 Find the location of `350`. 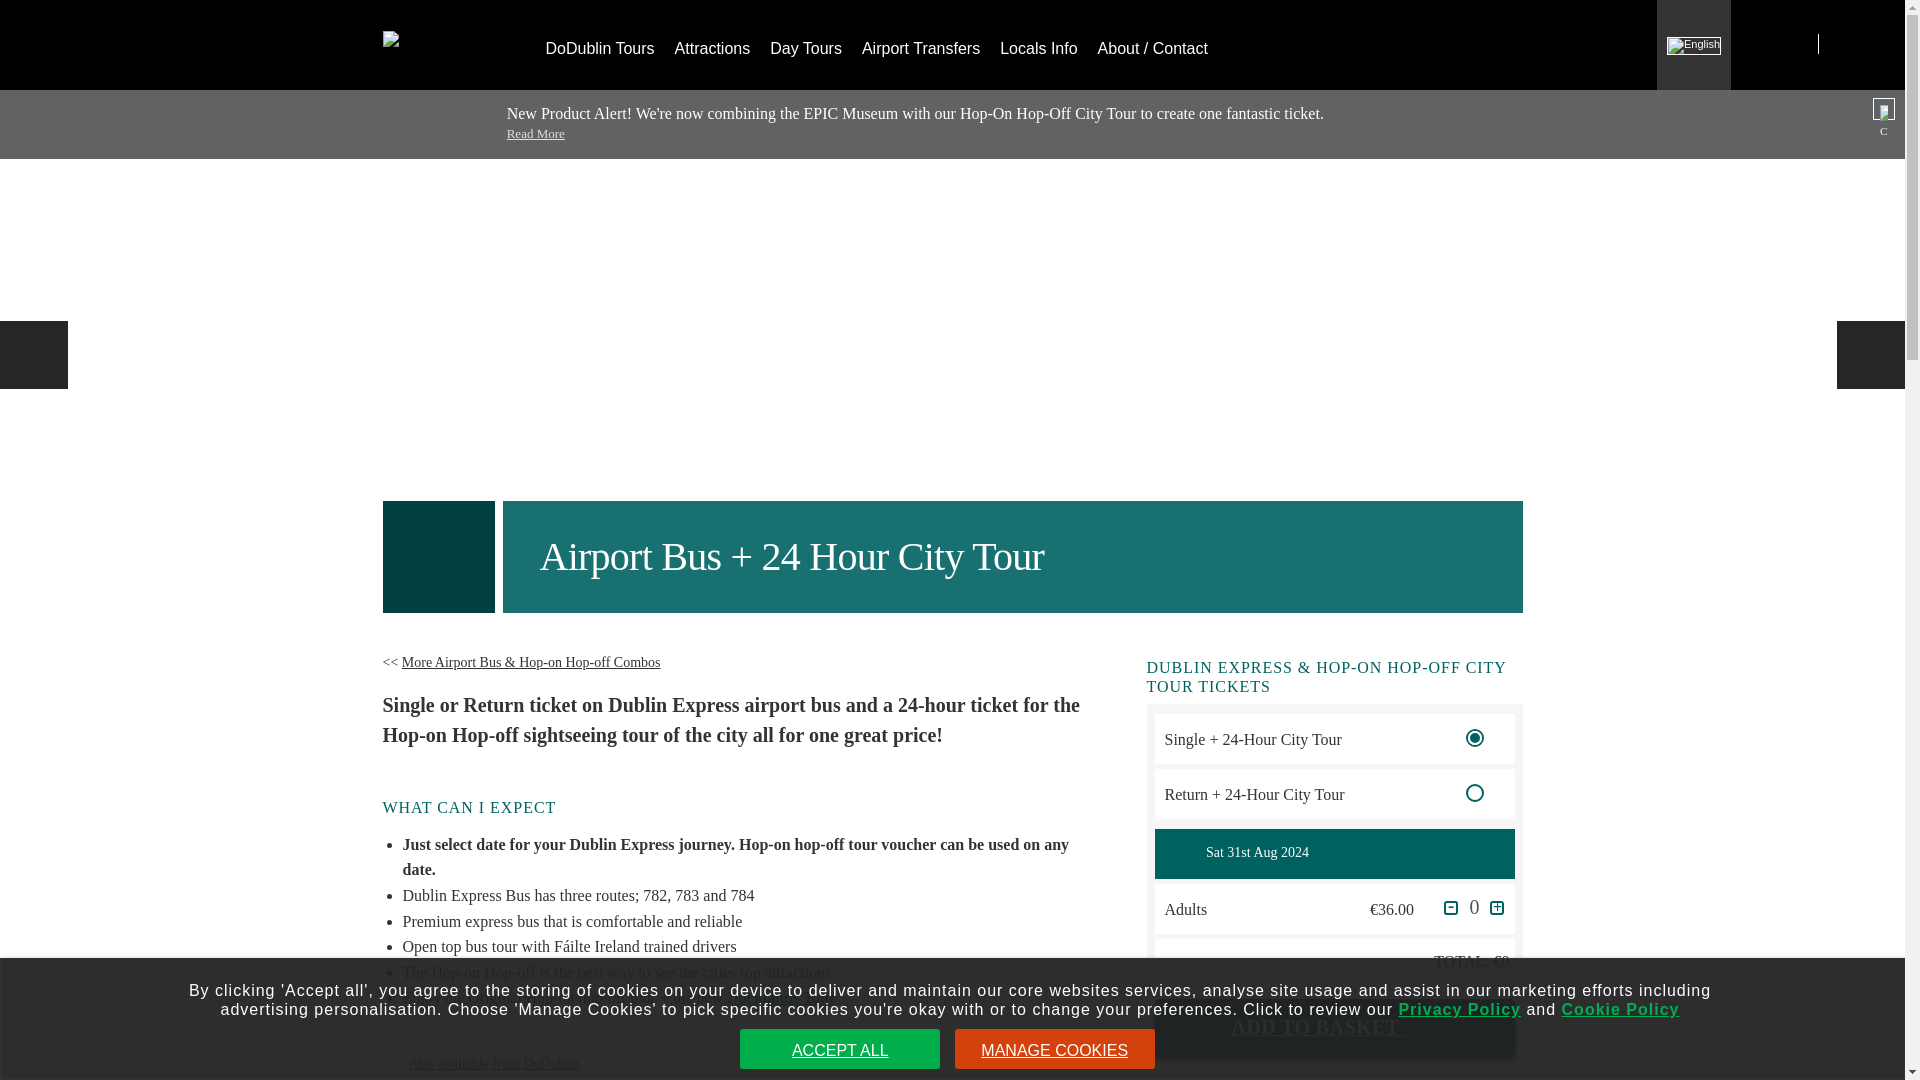

350 is located at coordinates (1475, 793).